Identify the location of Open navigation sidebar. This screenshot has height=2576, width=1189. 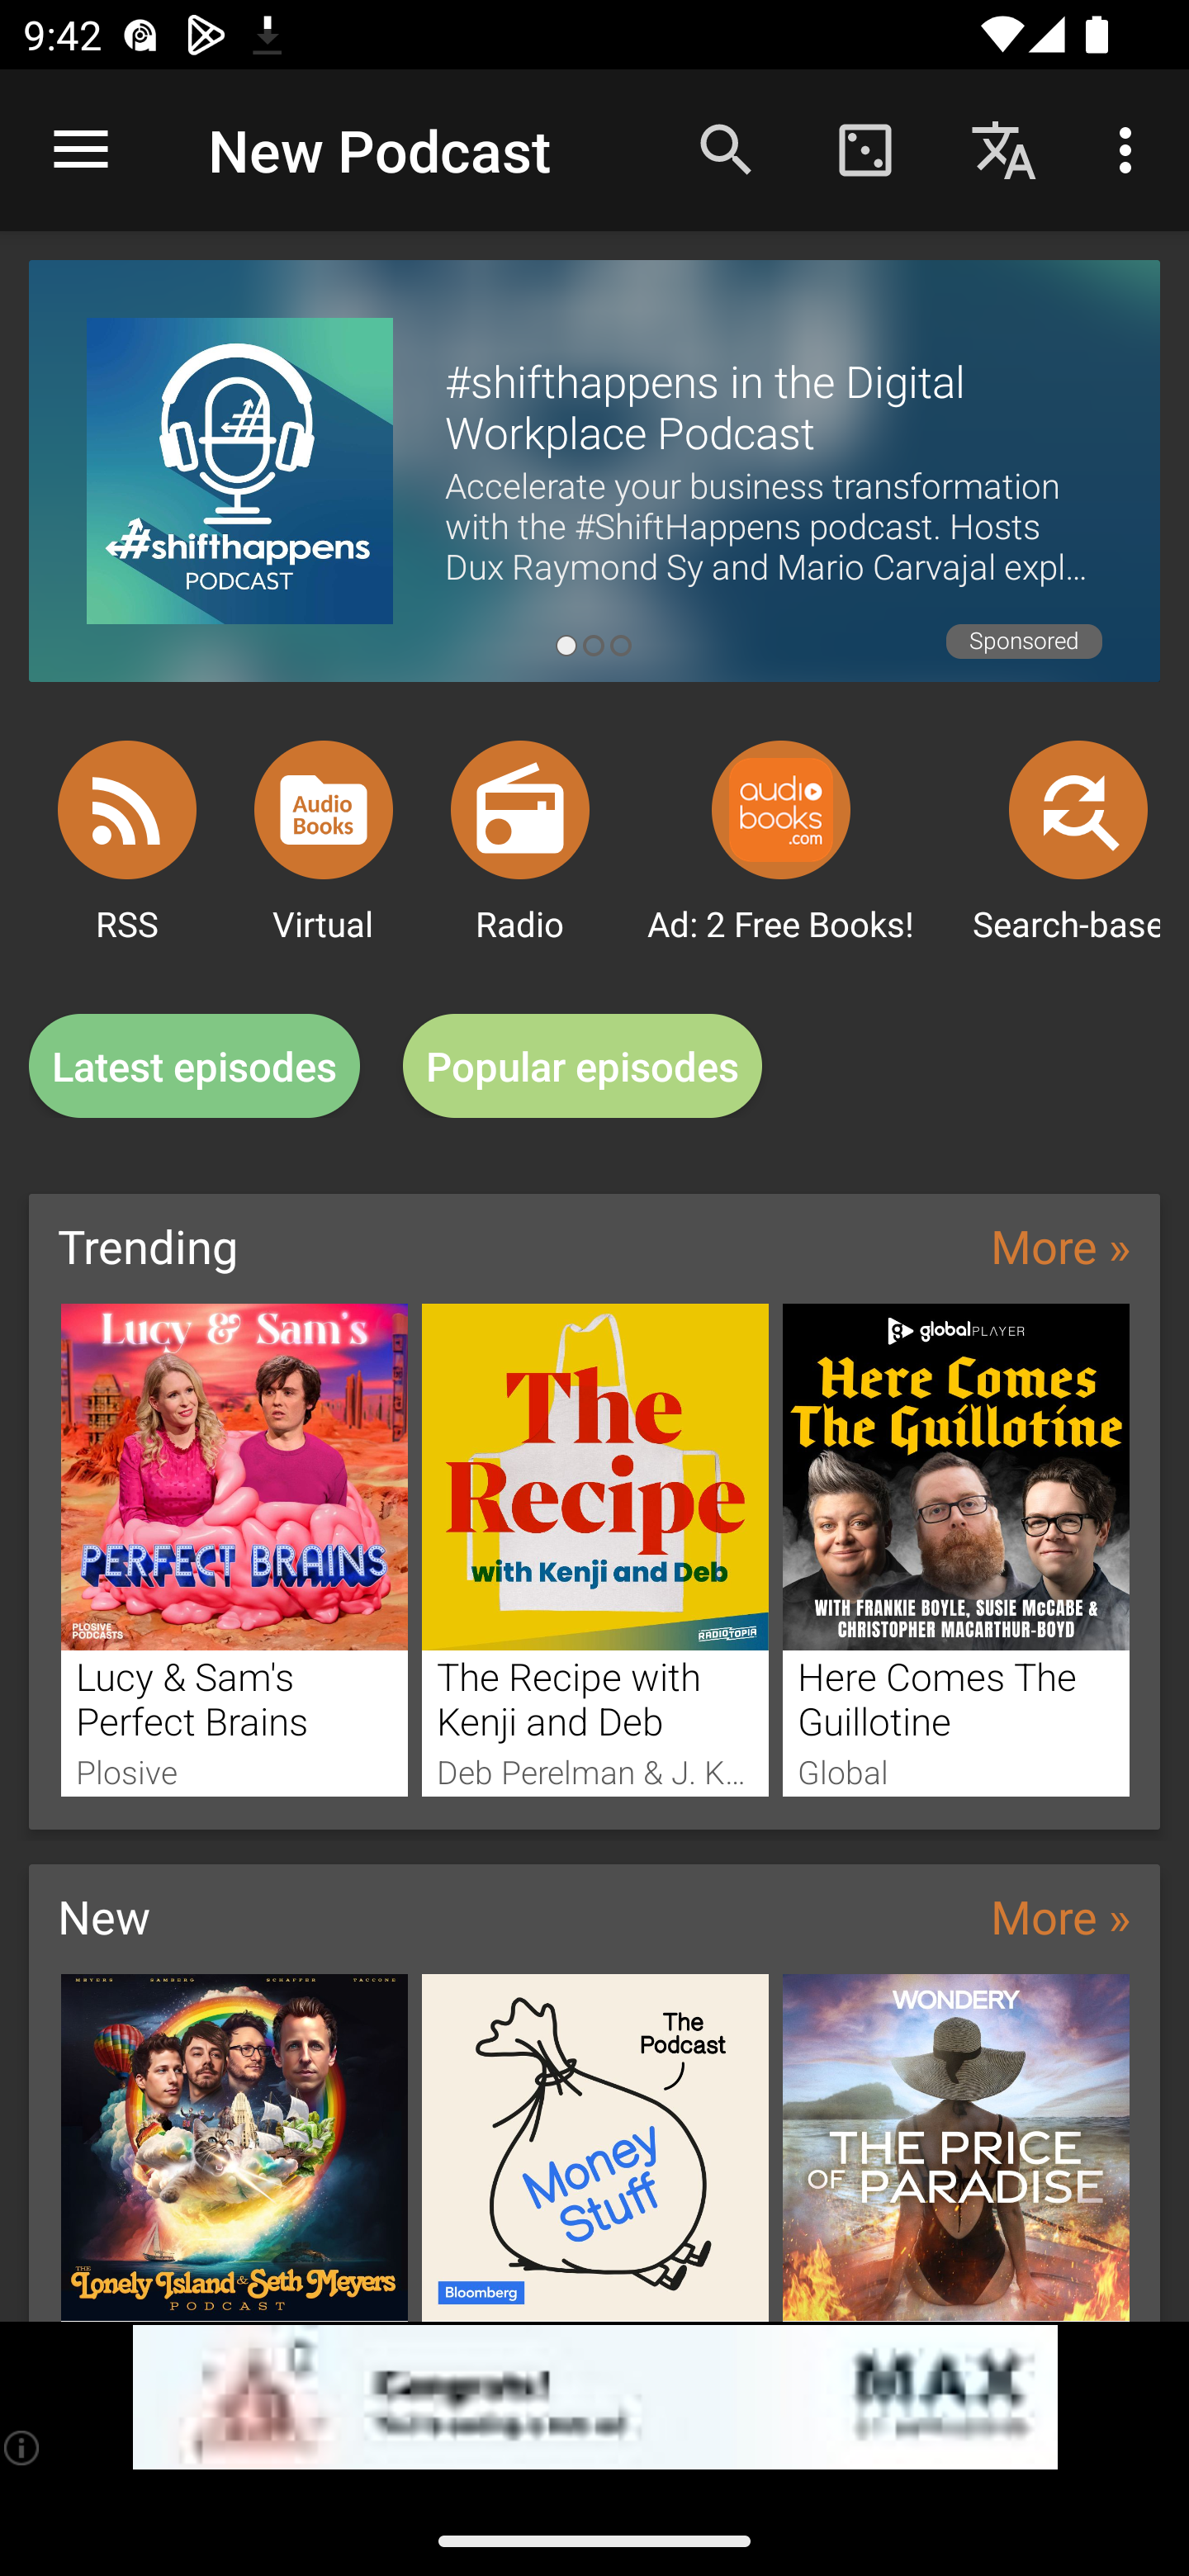
(81, 150).